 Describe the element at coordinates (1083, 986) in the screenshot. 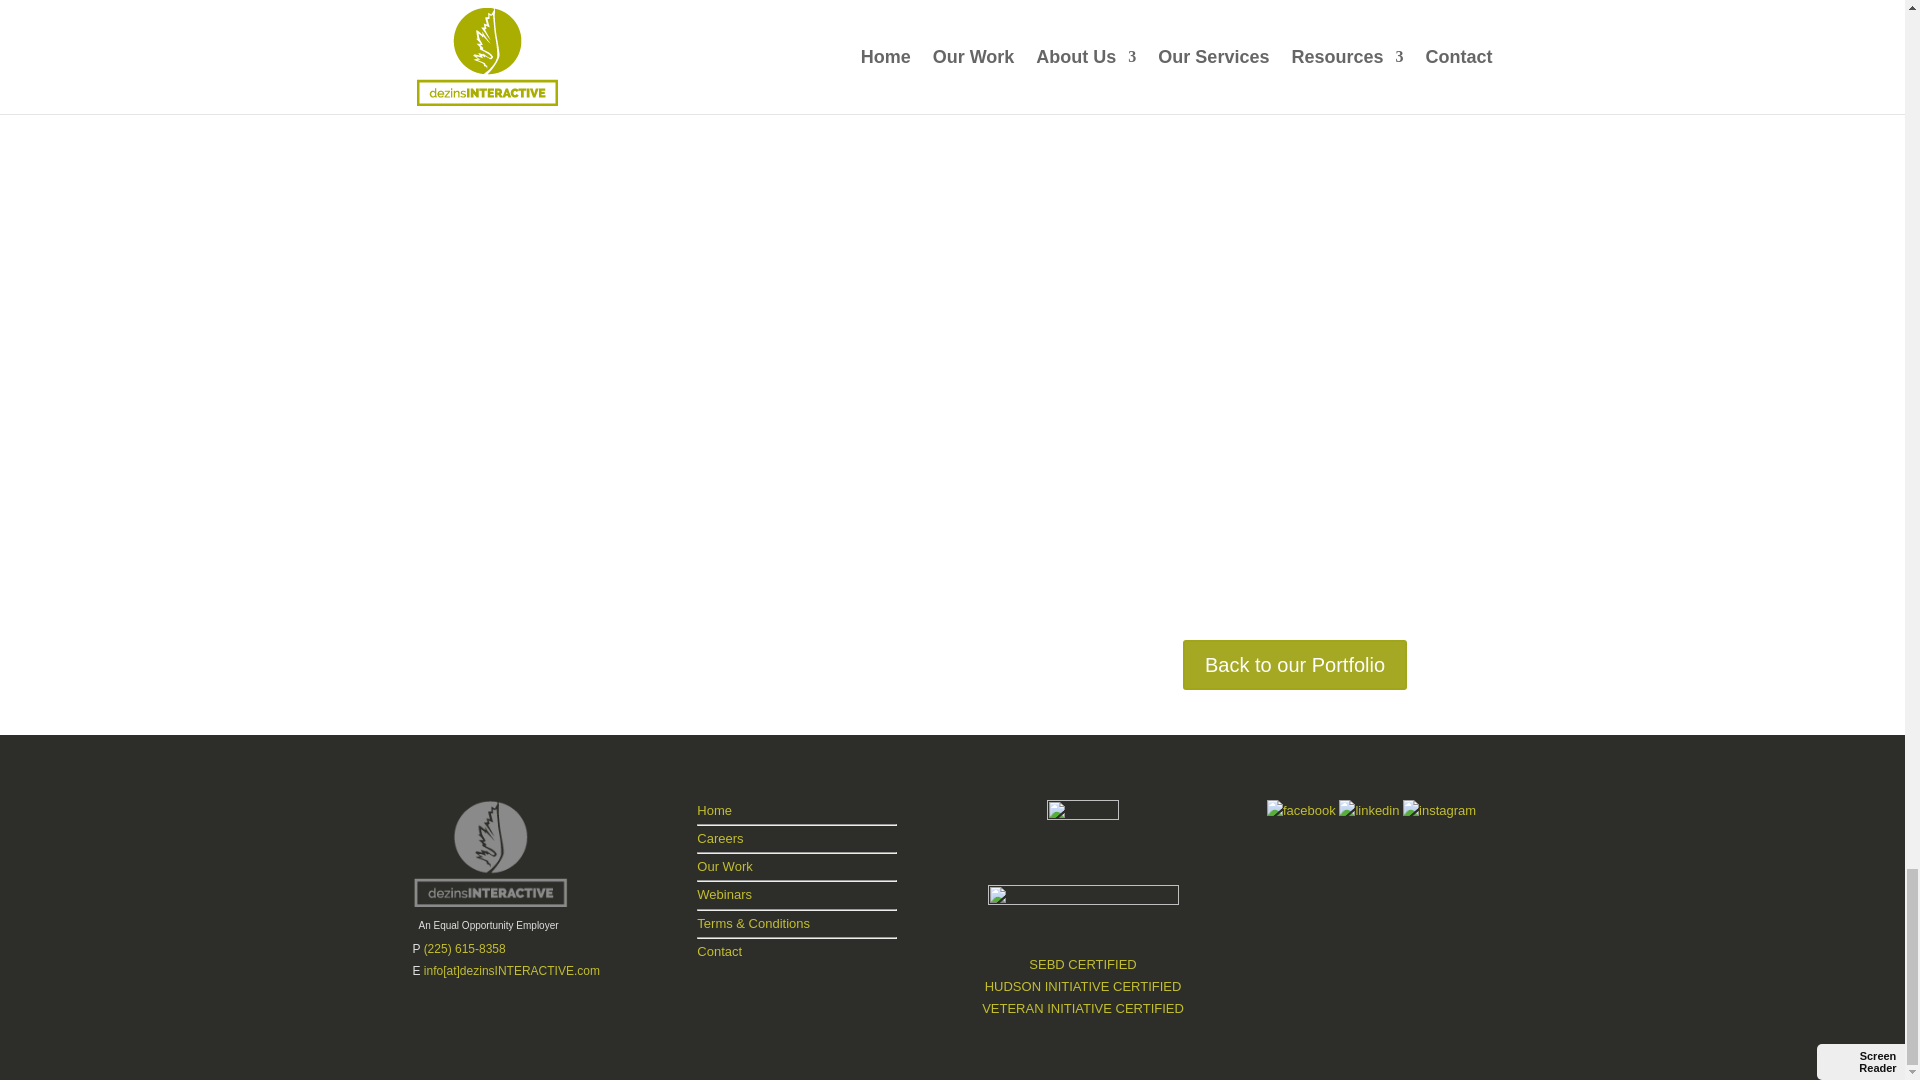

I see `HUDSON INITIATIVE CERTIFIED` at that location.